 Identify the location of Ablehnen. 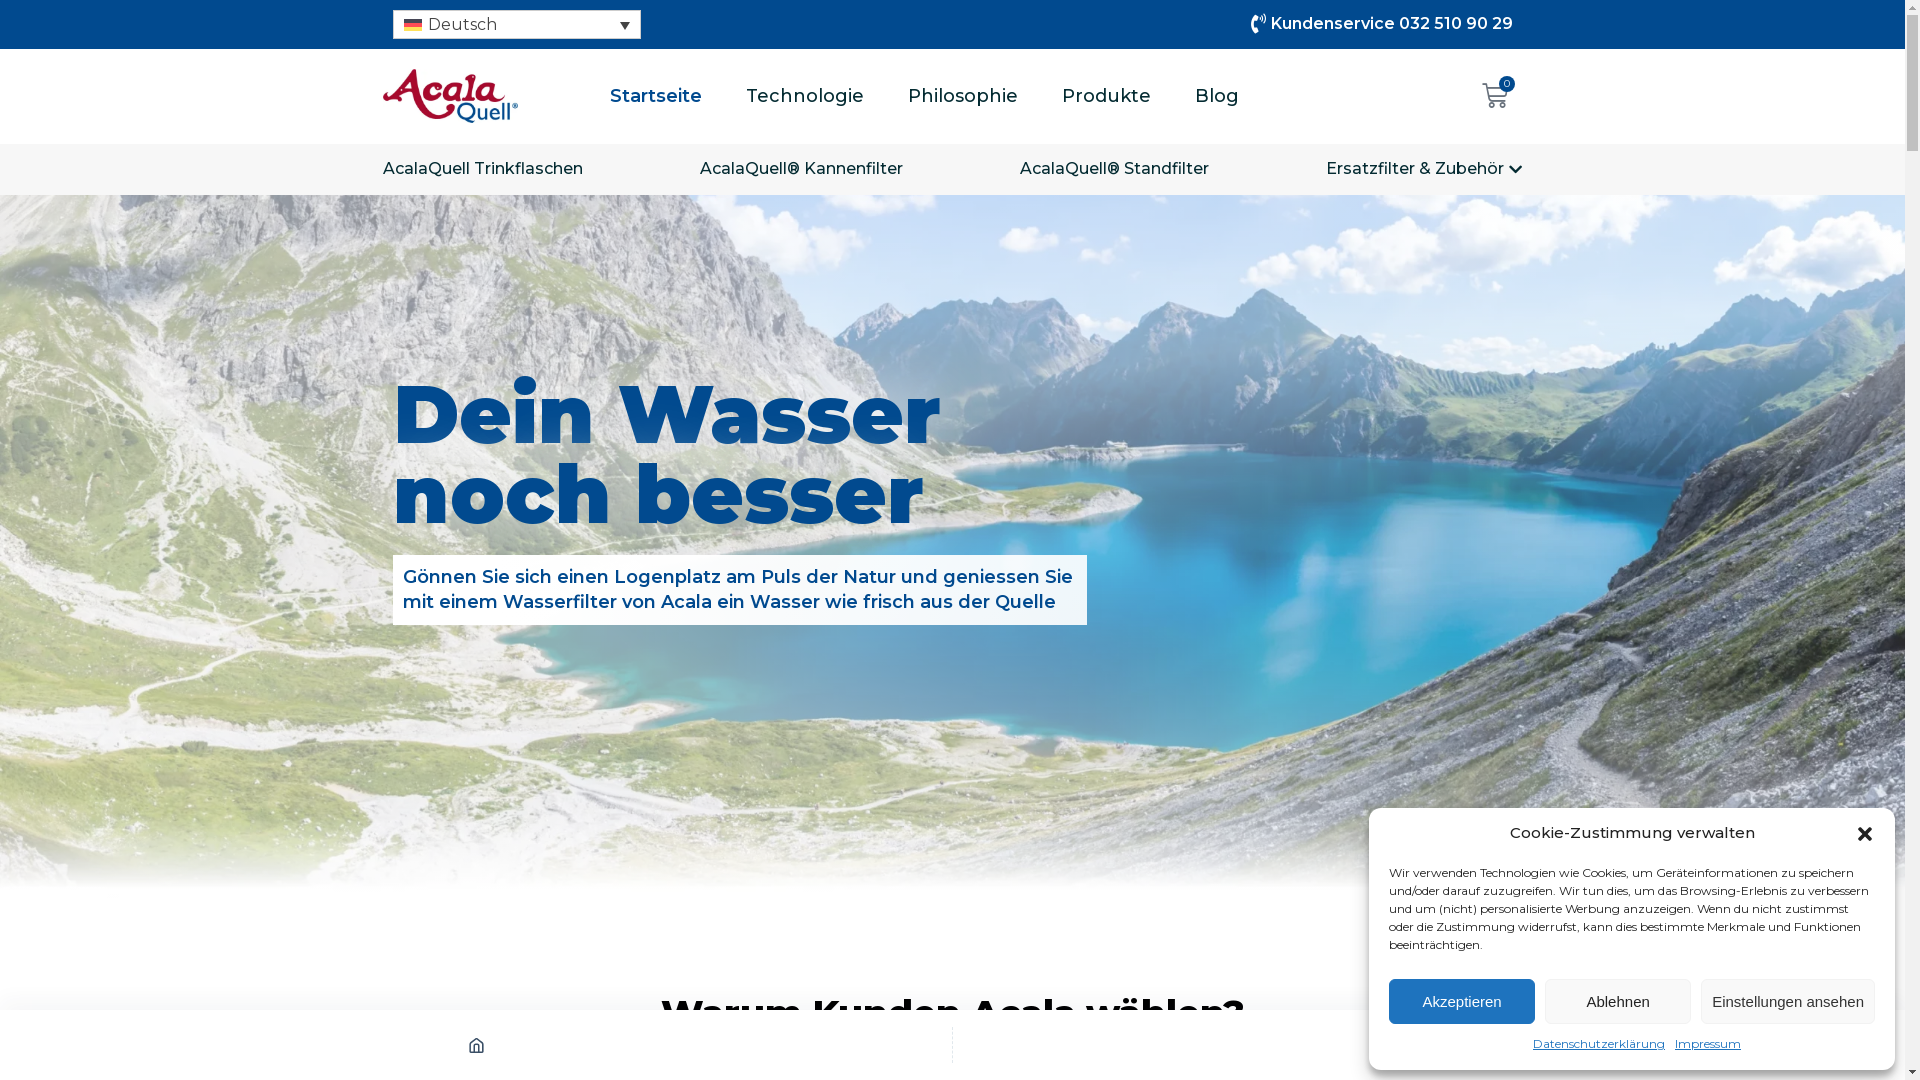
(1618, 1002).